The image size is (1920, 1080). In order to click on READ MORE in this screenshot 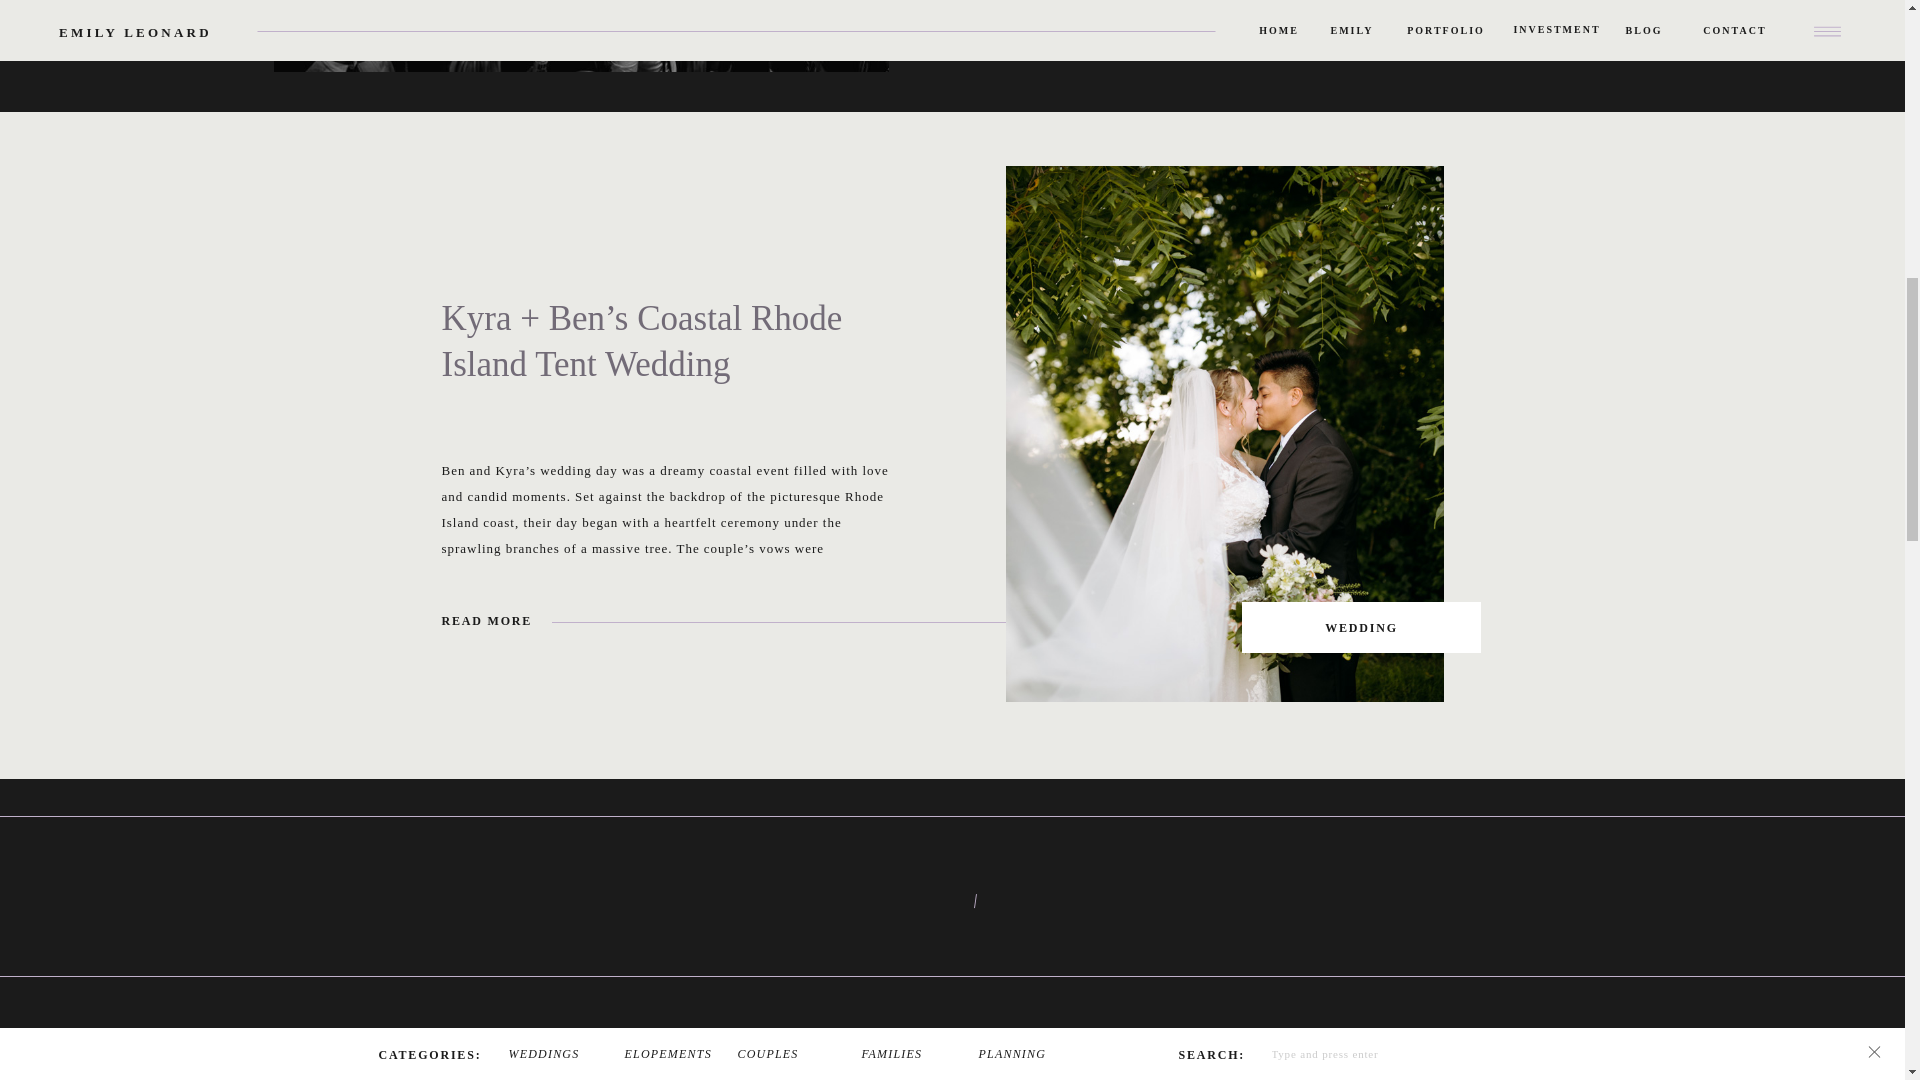, I will do `click(533, 620)`.